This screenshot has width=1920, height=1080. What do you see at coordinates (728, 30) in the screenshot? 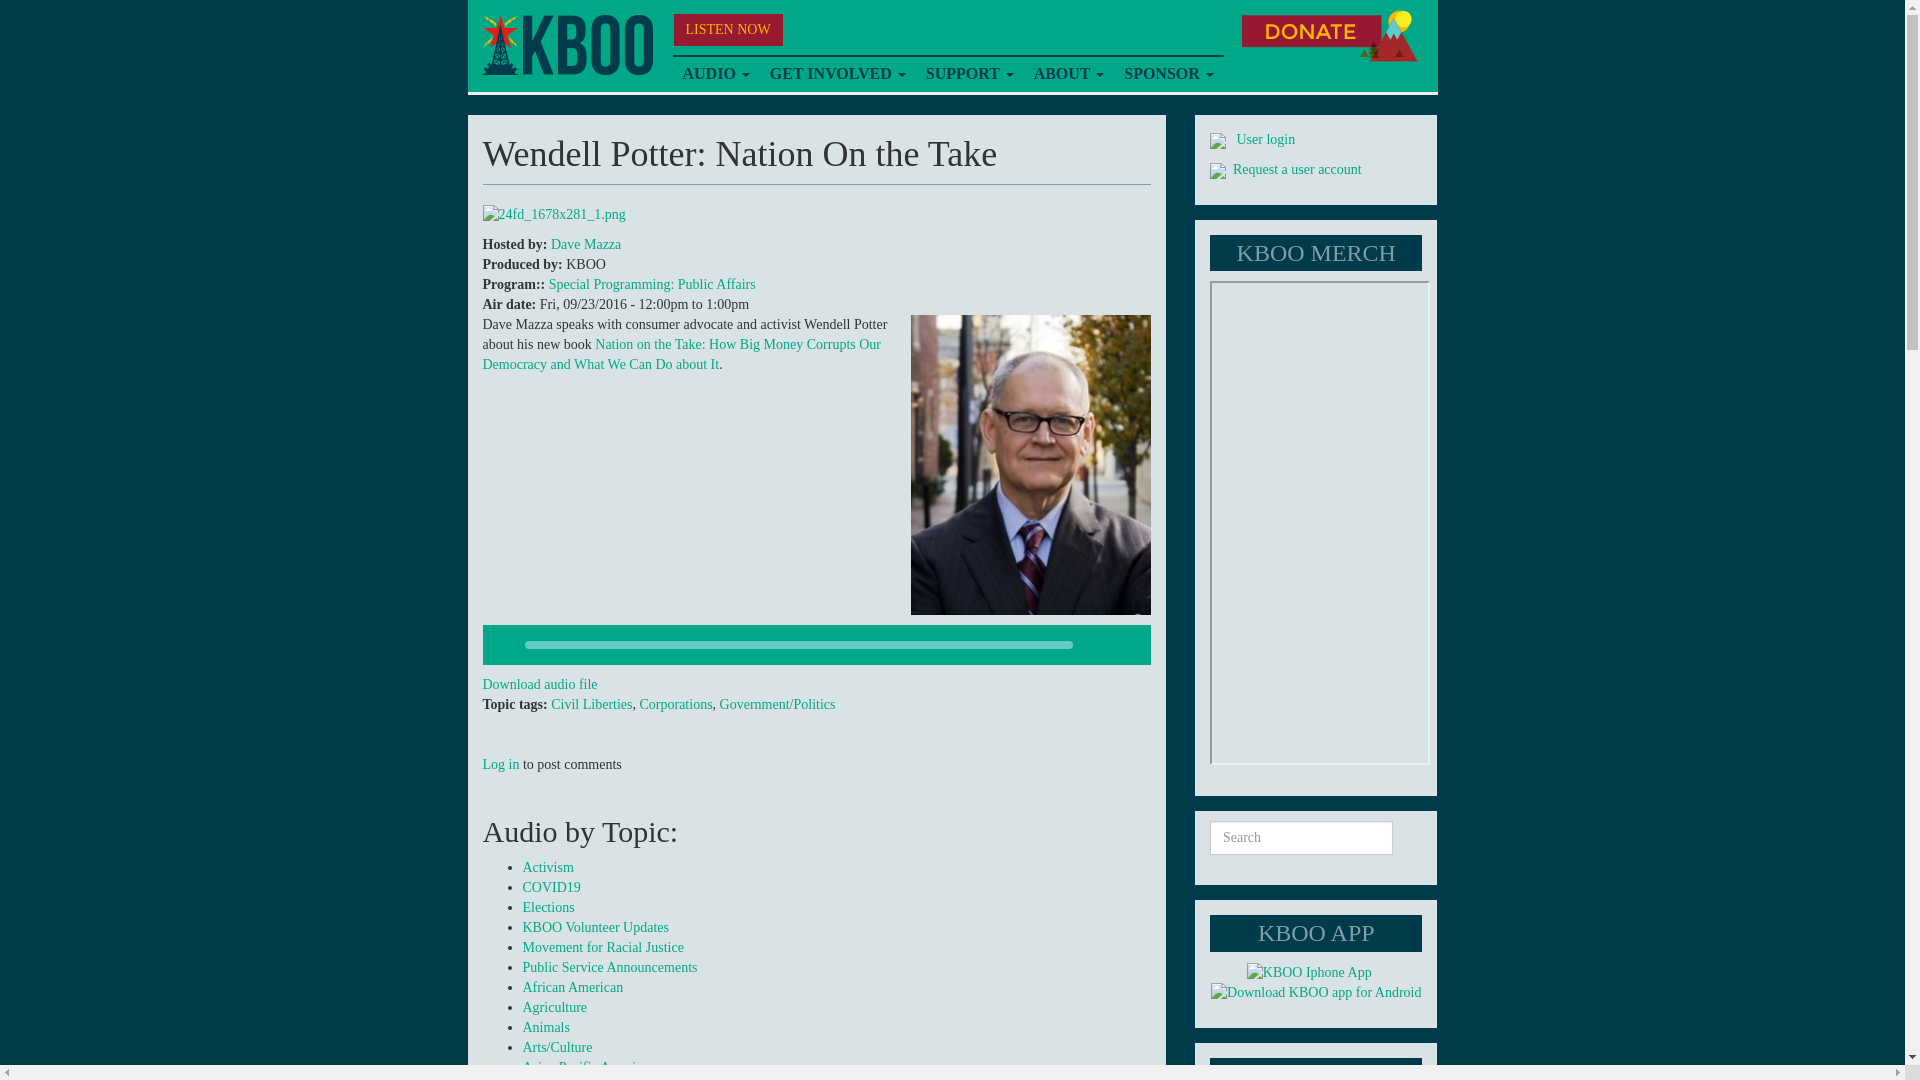
I see `LISTEN NOW` at bounding box center [728, 30].